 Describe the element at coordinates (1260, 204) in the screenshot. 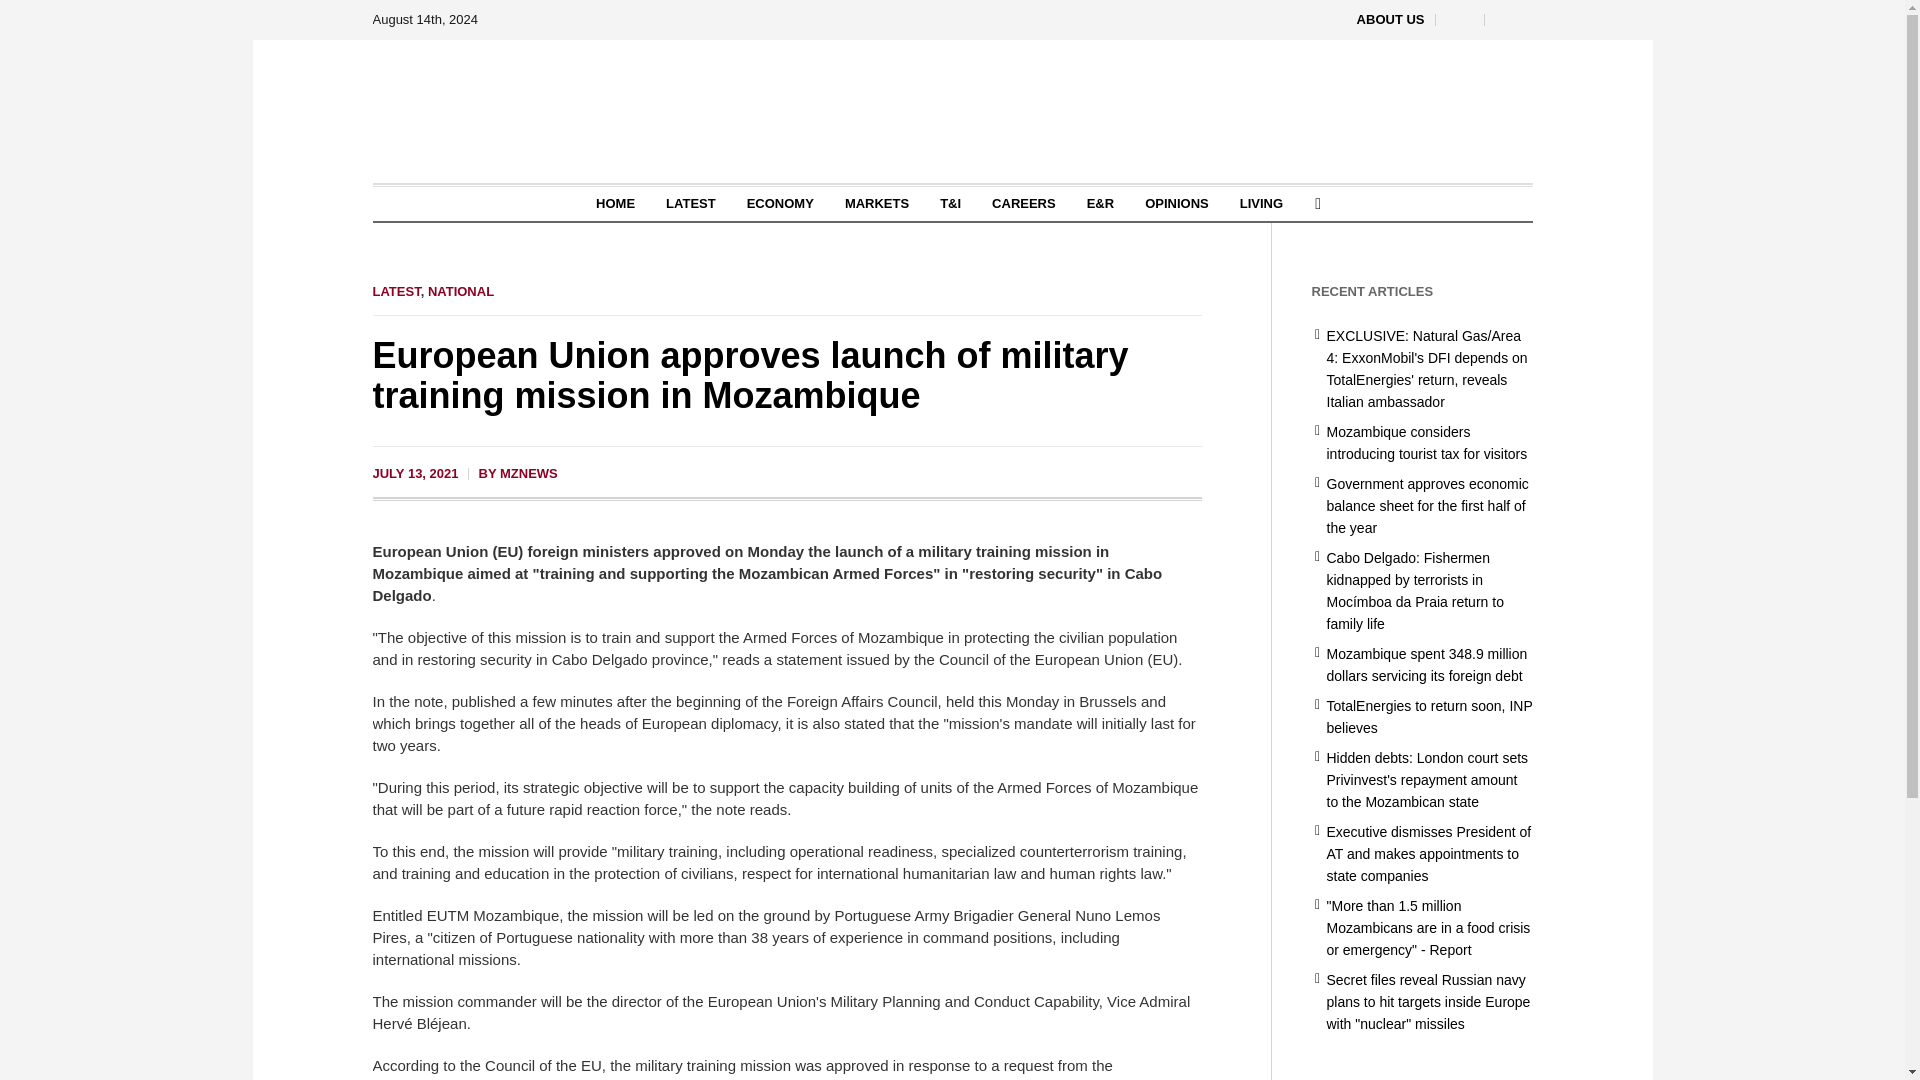

I see `LIVING` at that location.